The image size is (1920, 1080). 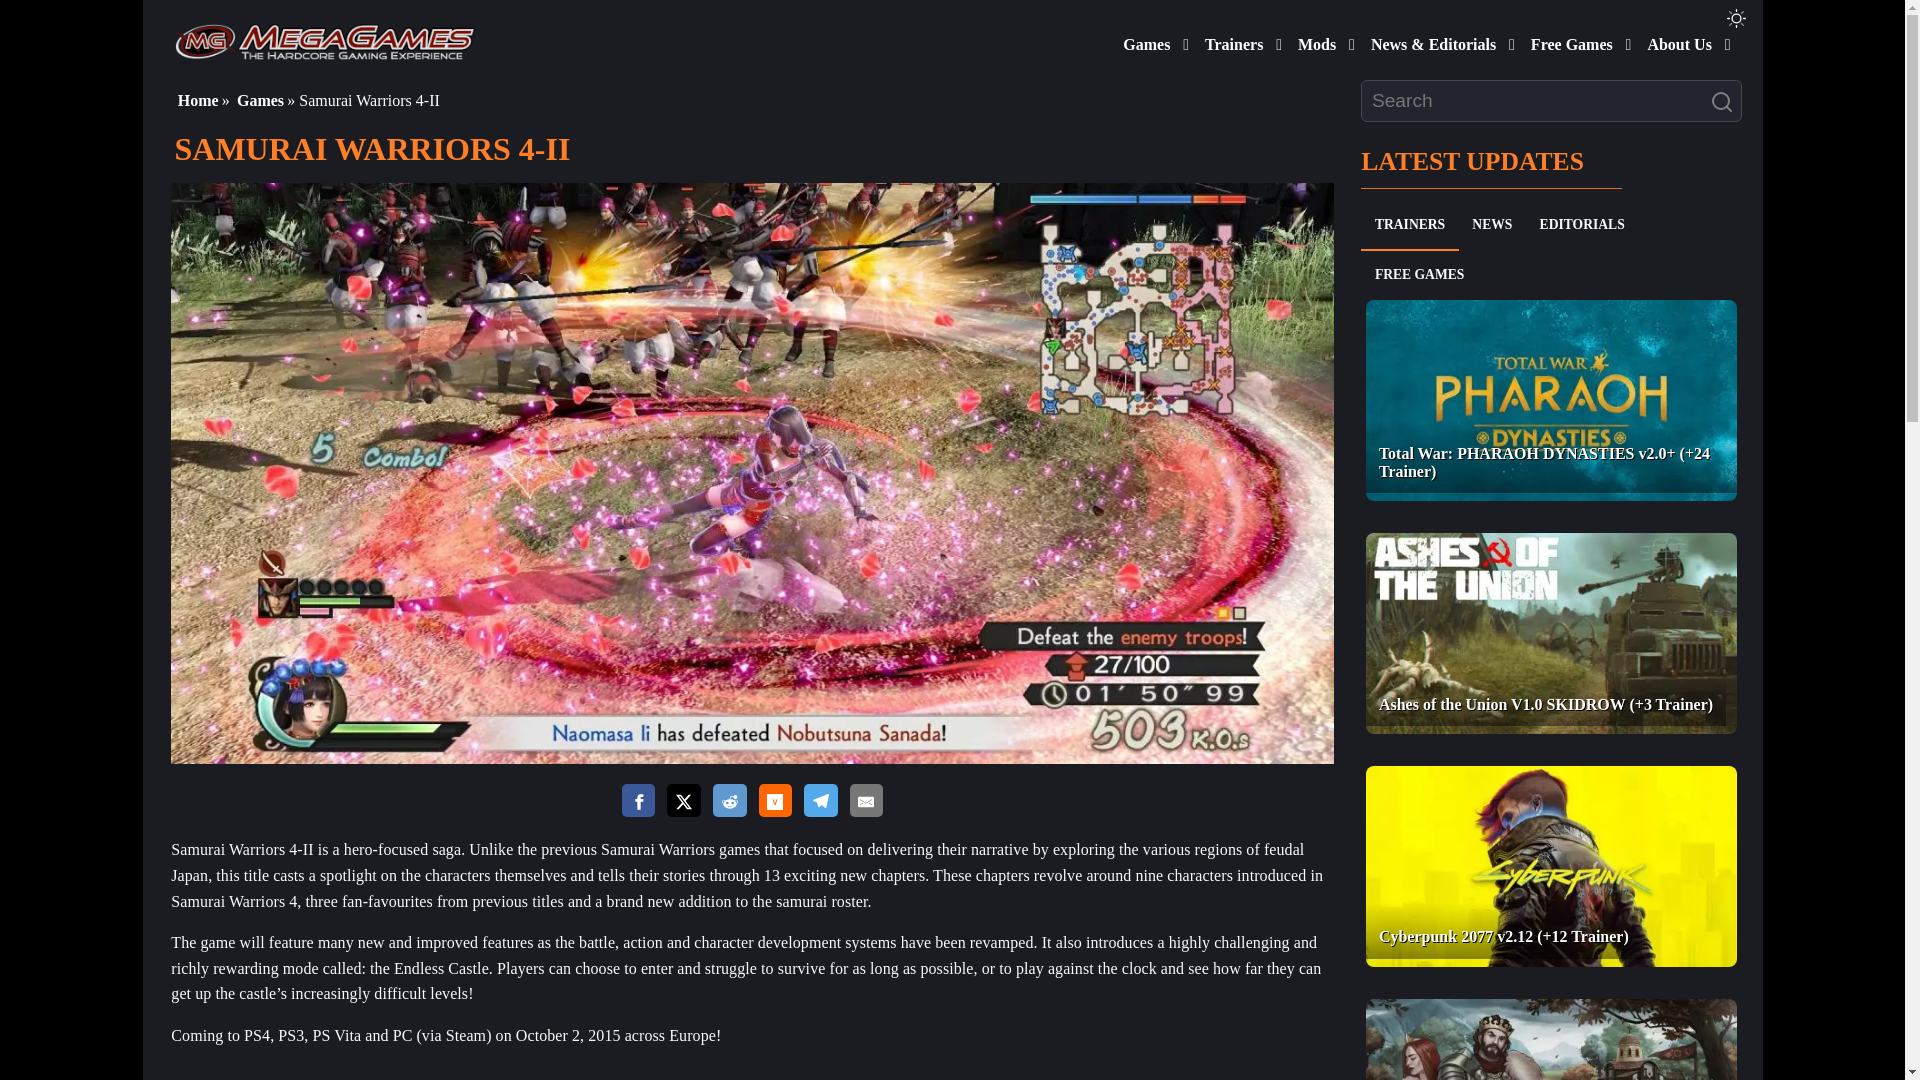 What do you see at coordinates (820, 800) in the screenshot?
I see `Telegram` at bounding box center [820, 800].